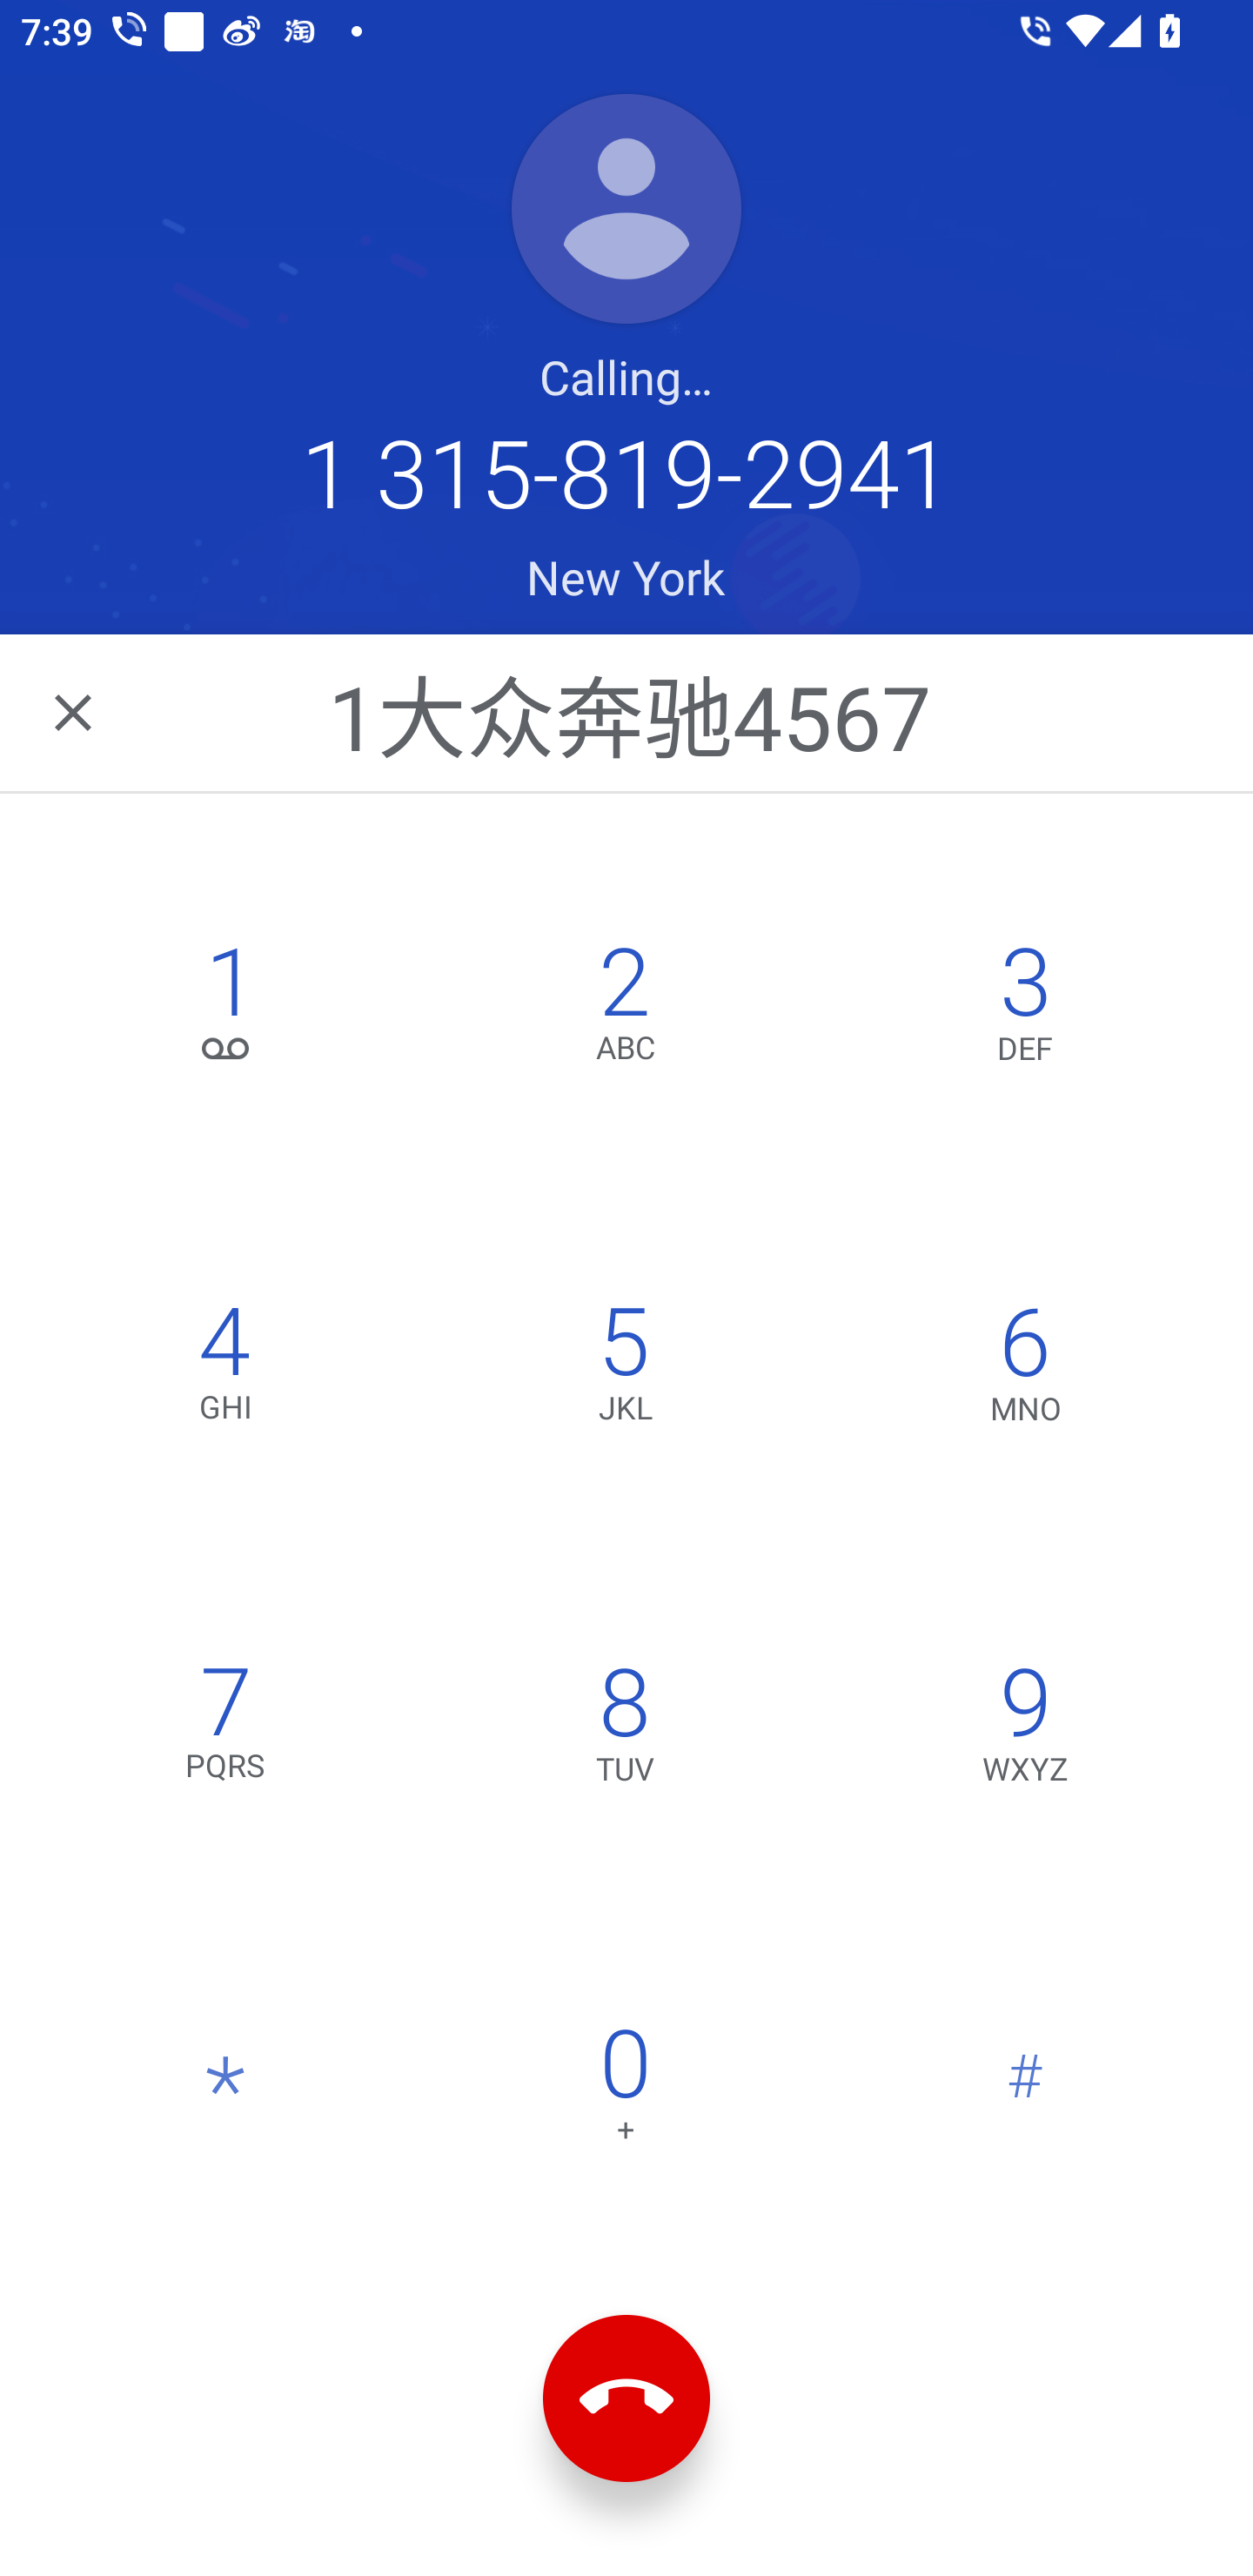  I want to click on *, so click(226, 2091).